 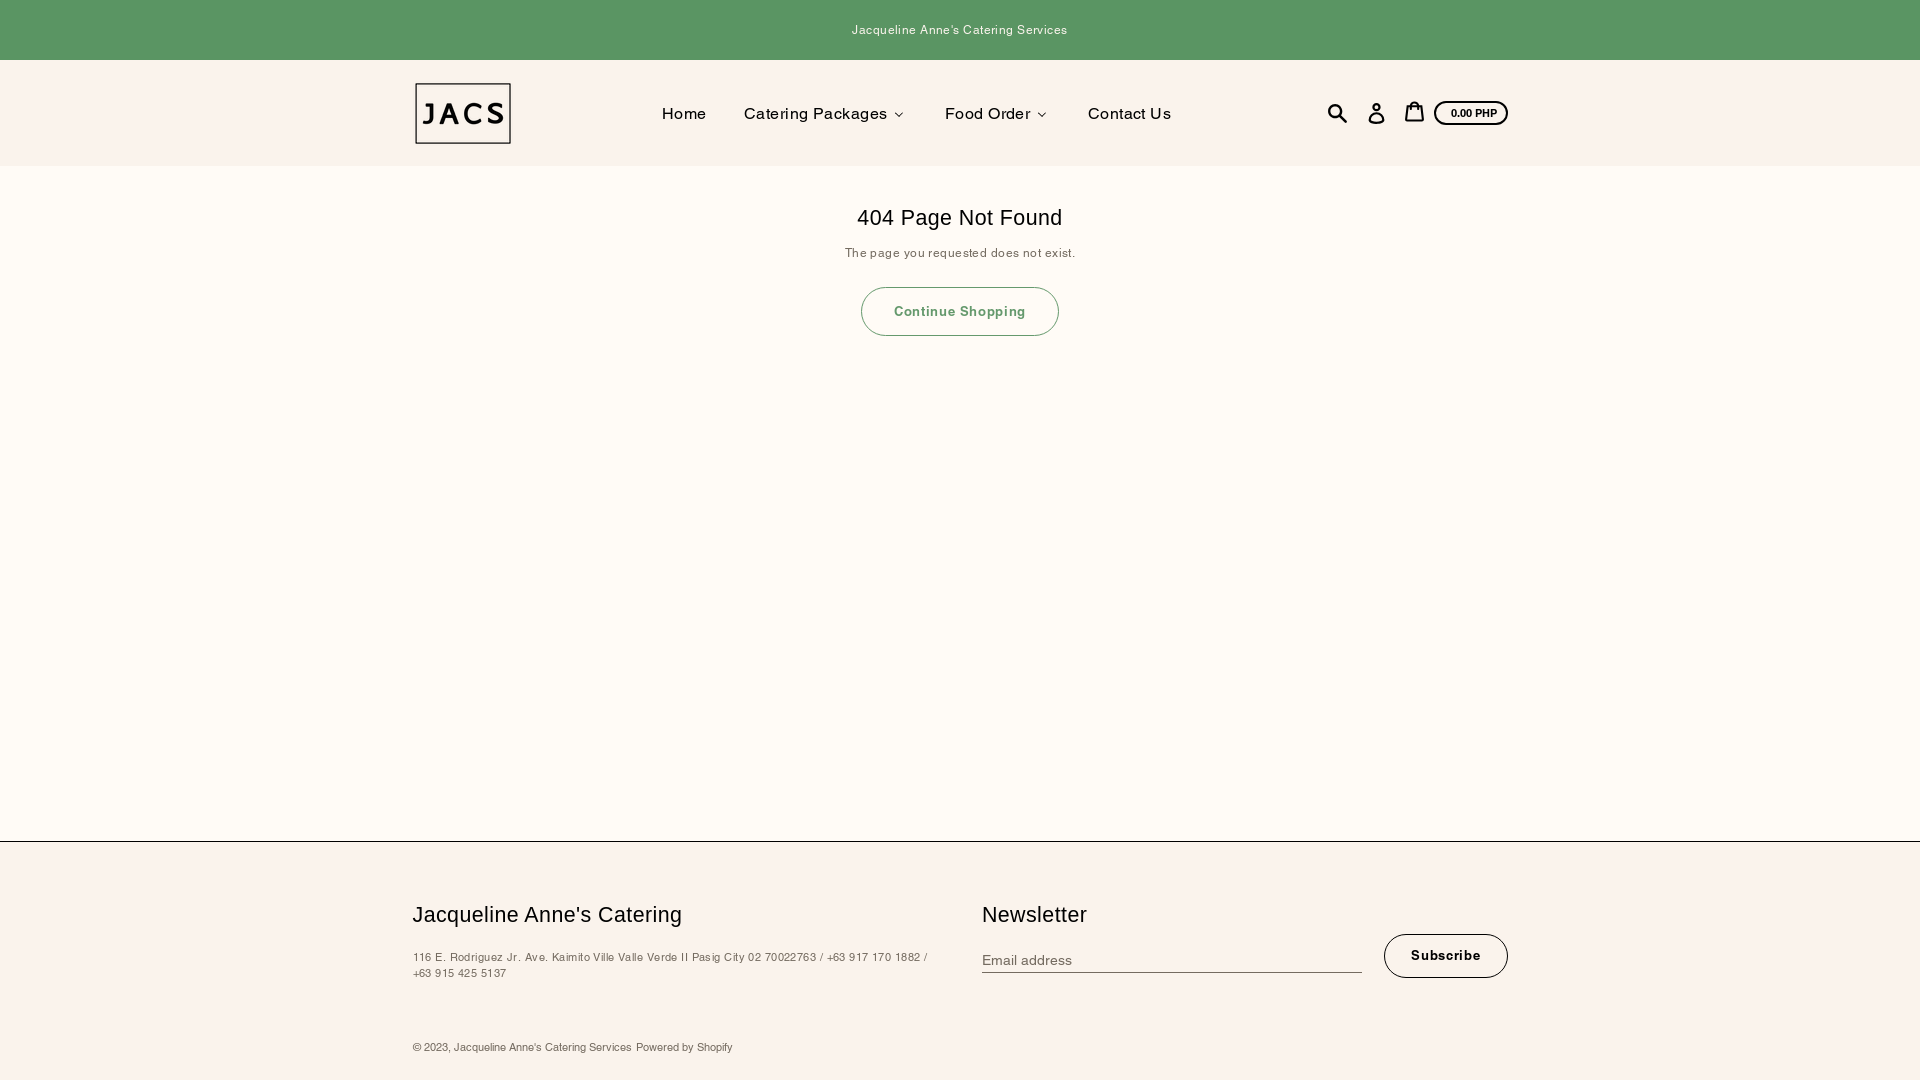 What do you see at coordinates (684, 1047) in the screenshot?
I see `Powered by Shopify` at bounding box center [684, 1047].